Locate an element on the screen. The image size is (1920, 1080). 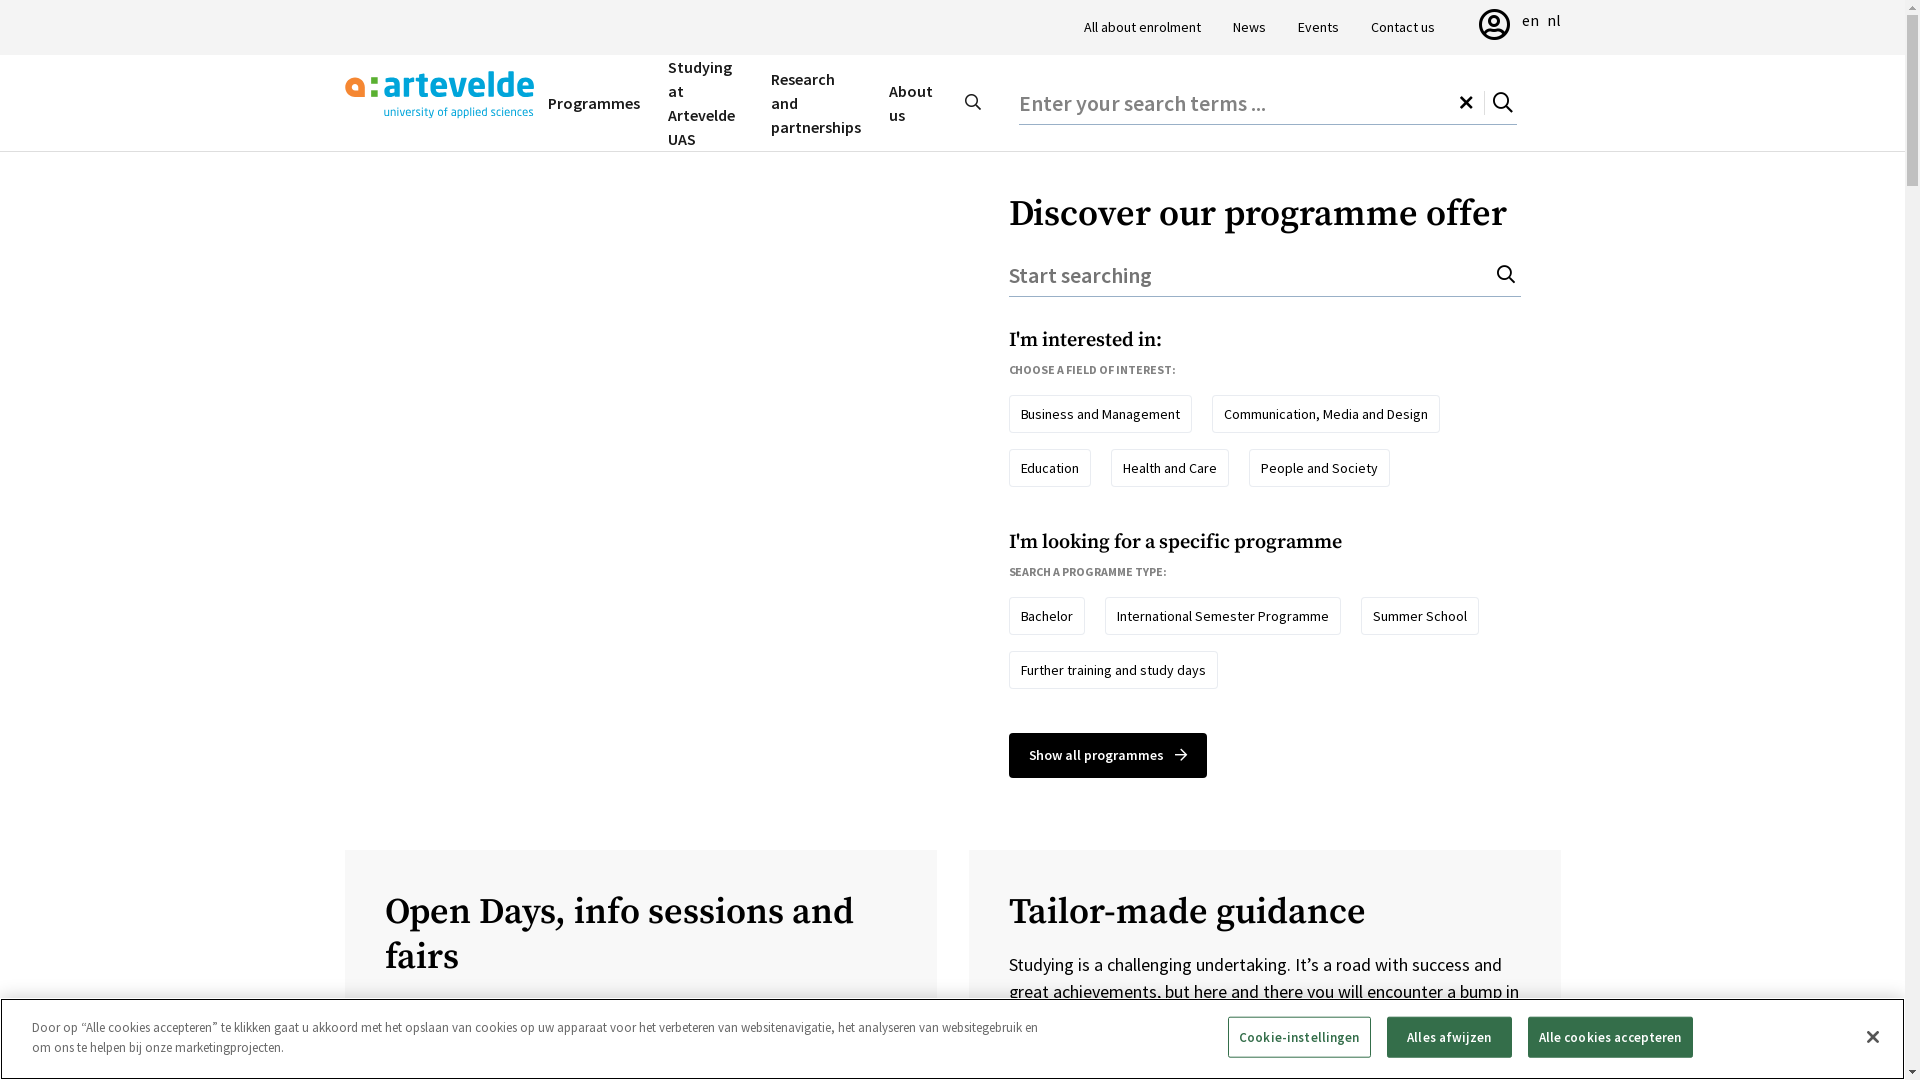
Search is located at coordinates (1504, 103).